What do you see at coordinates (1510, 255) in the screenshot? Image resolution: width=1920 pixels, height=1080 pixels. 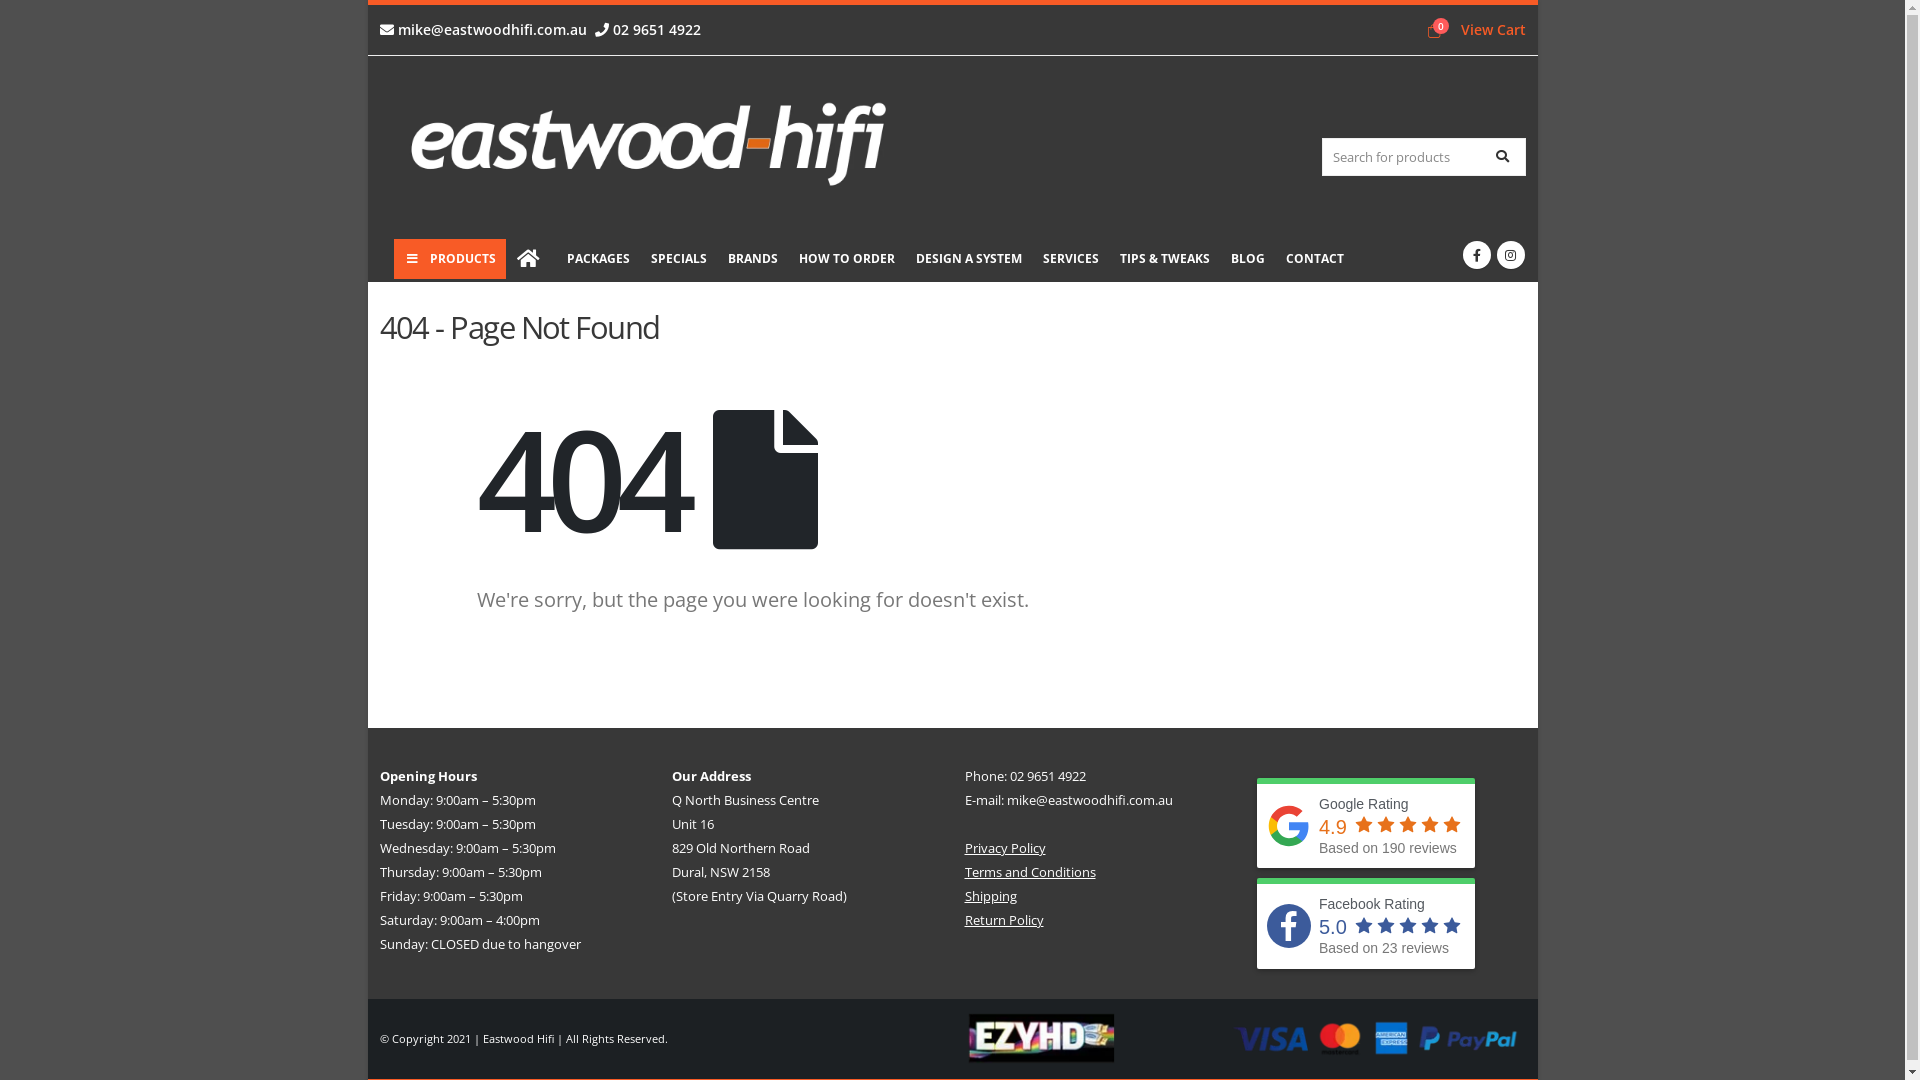 I see `Instagram` at bounding box center [1510, 255].